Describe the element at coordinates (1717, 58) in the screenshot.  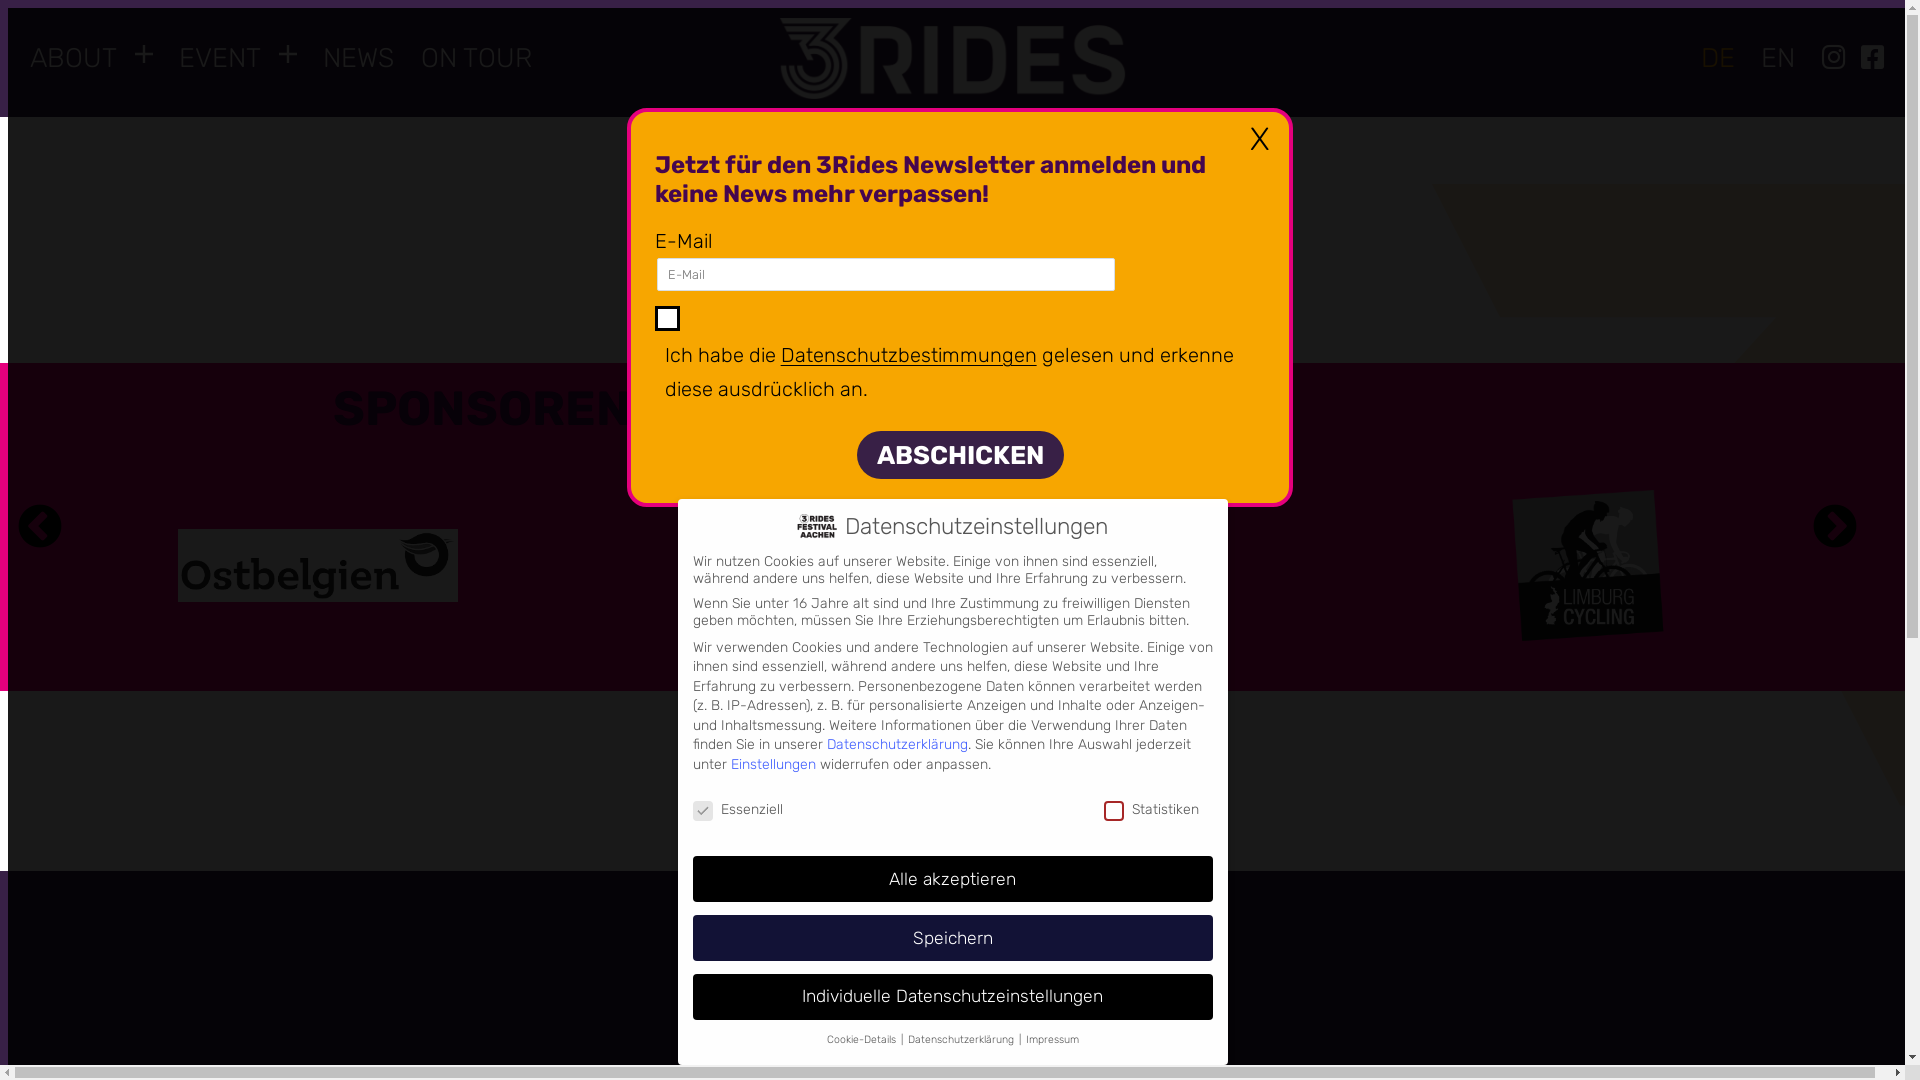
I see `DE` at that location.